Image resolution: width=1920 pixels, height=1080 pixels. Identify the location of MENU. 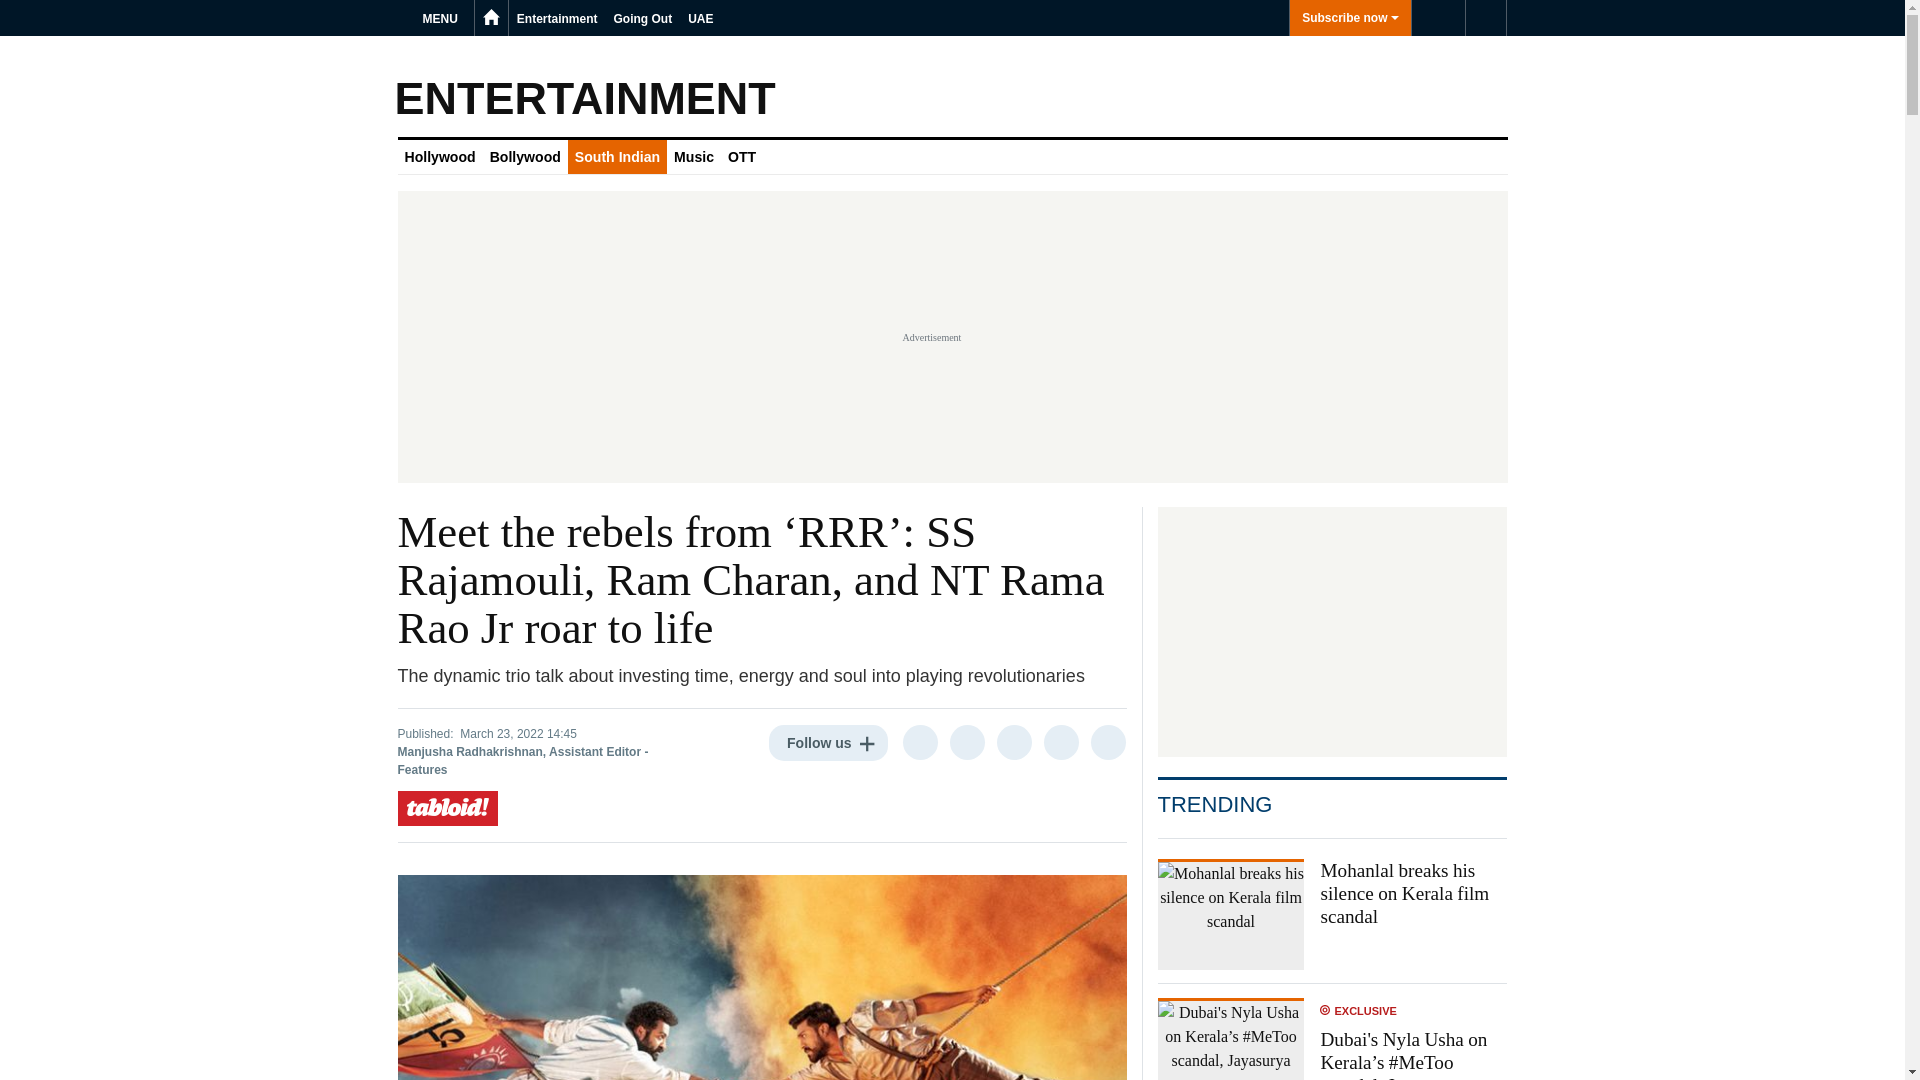
(443, 18).